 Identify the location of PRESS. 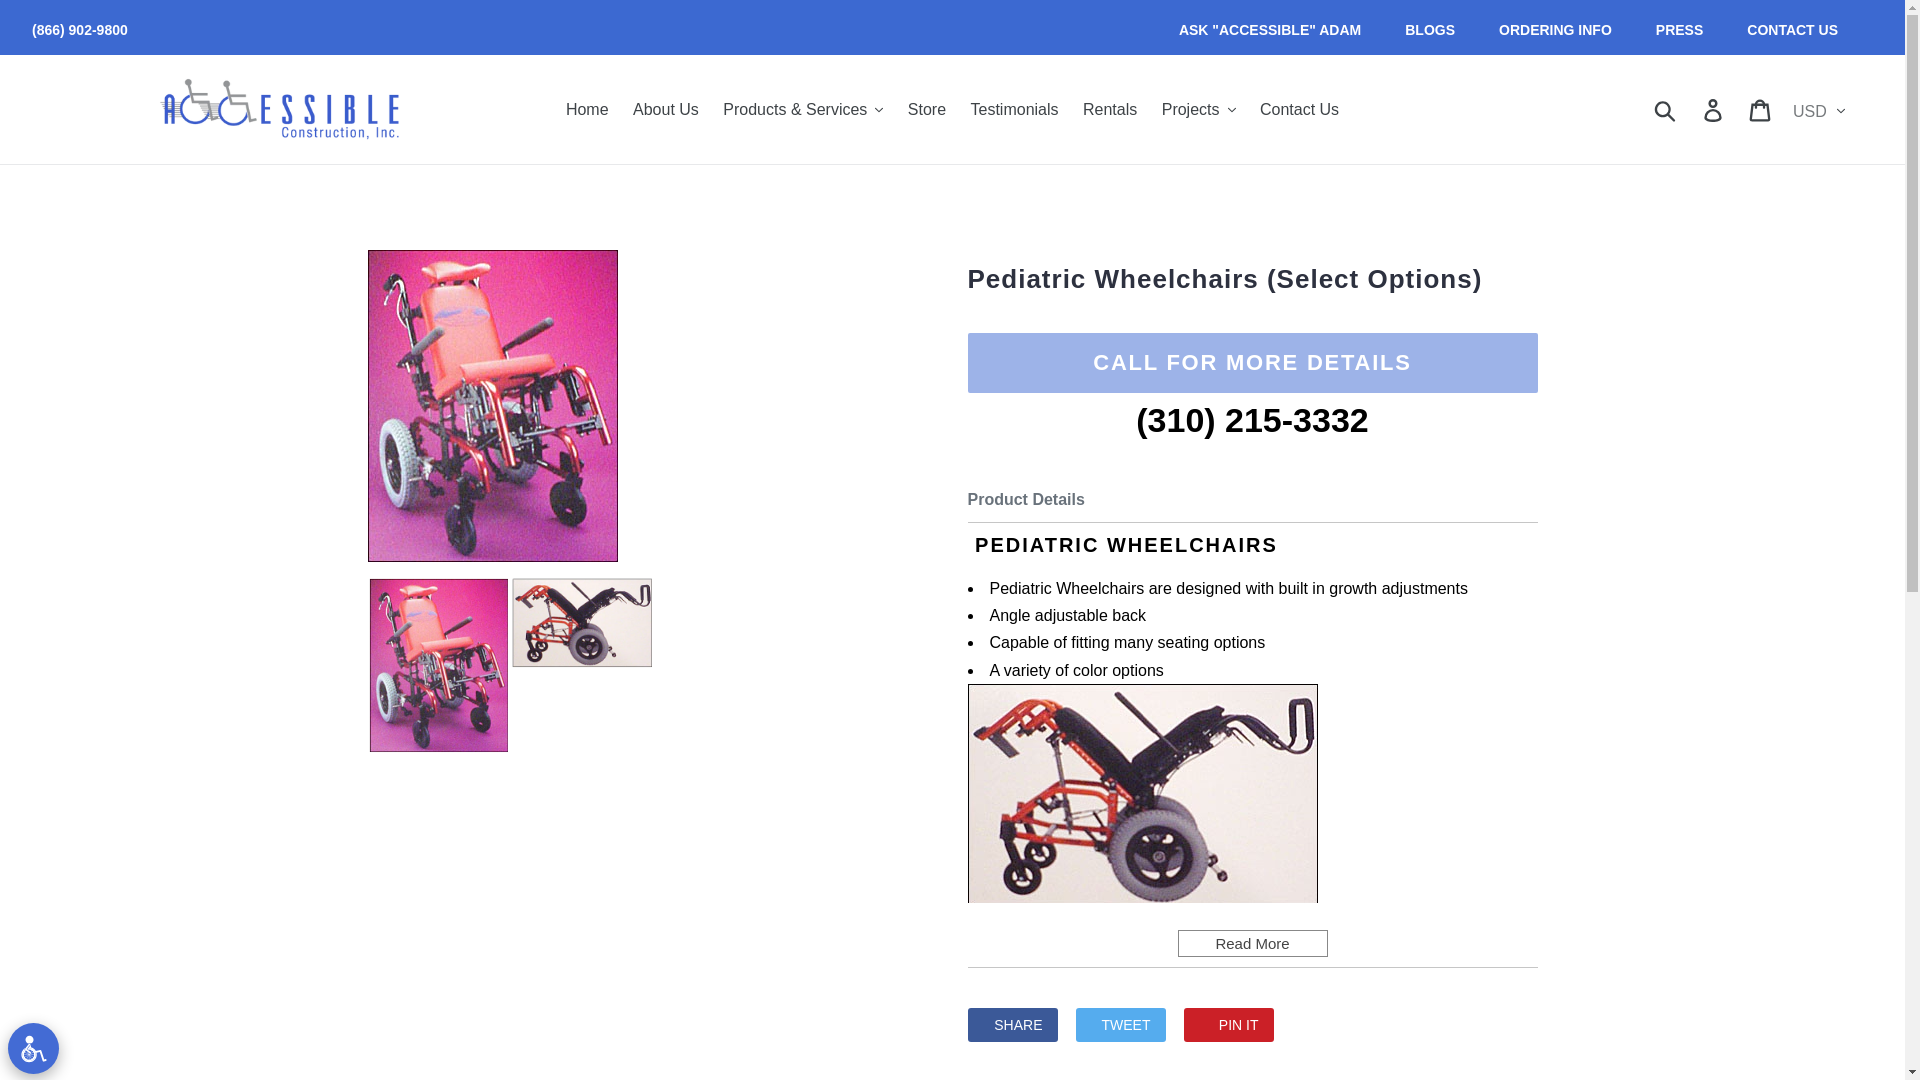
(1678, 30).